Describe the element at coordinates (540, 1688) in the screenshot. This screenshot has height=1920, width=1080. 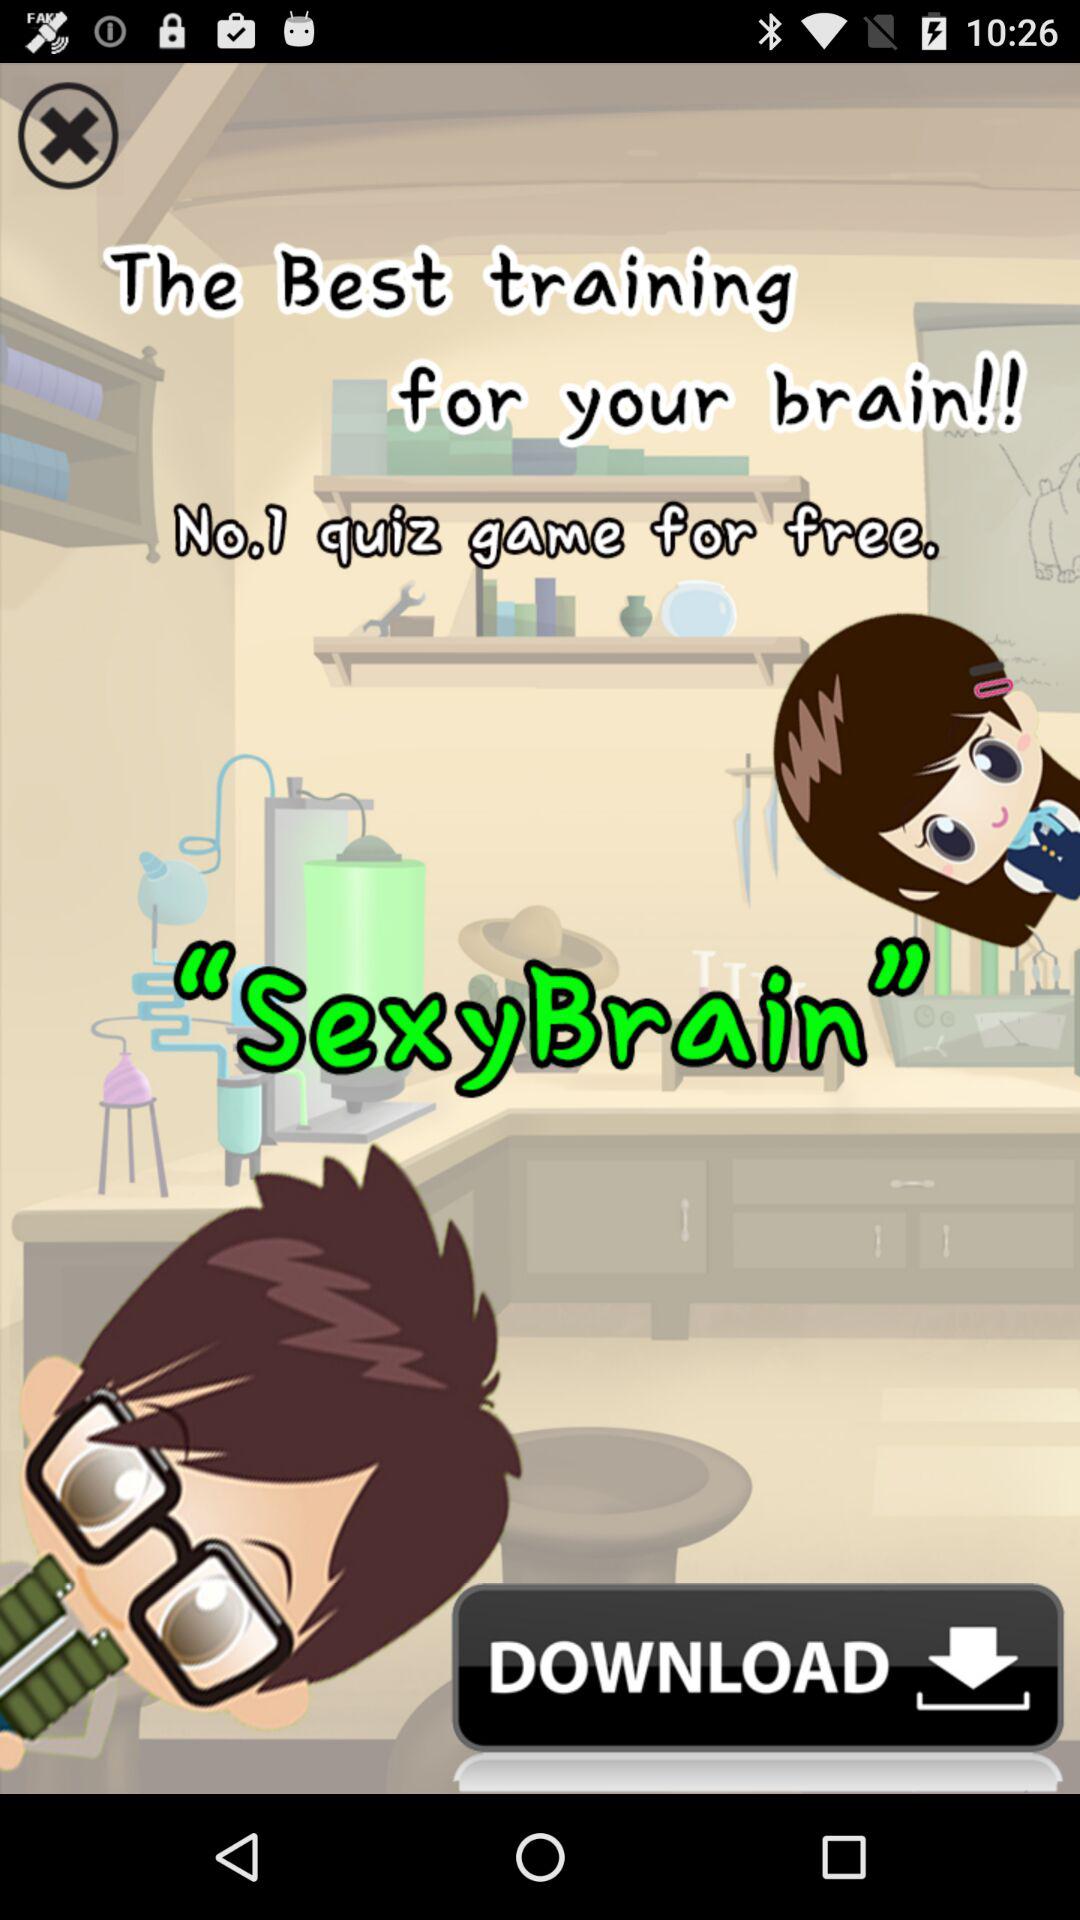
I see `download the app` at that location.